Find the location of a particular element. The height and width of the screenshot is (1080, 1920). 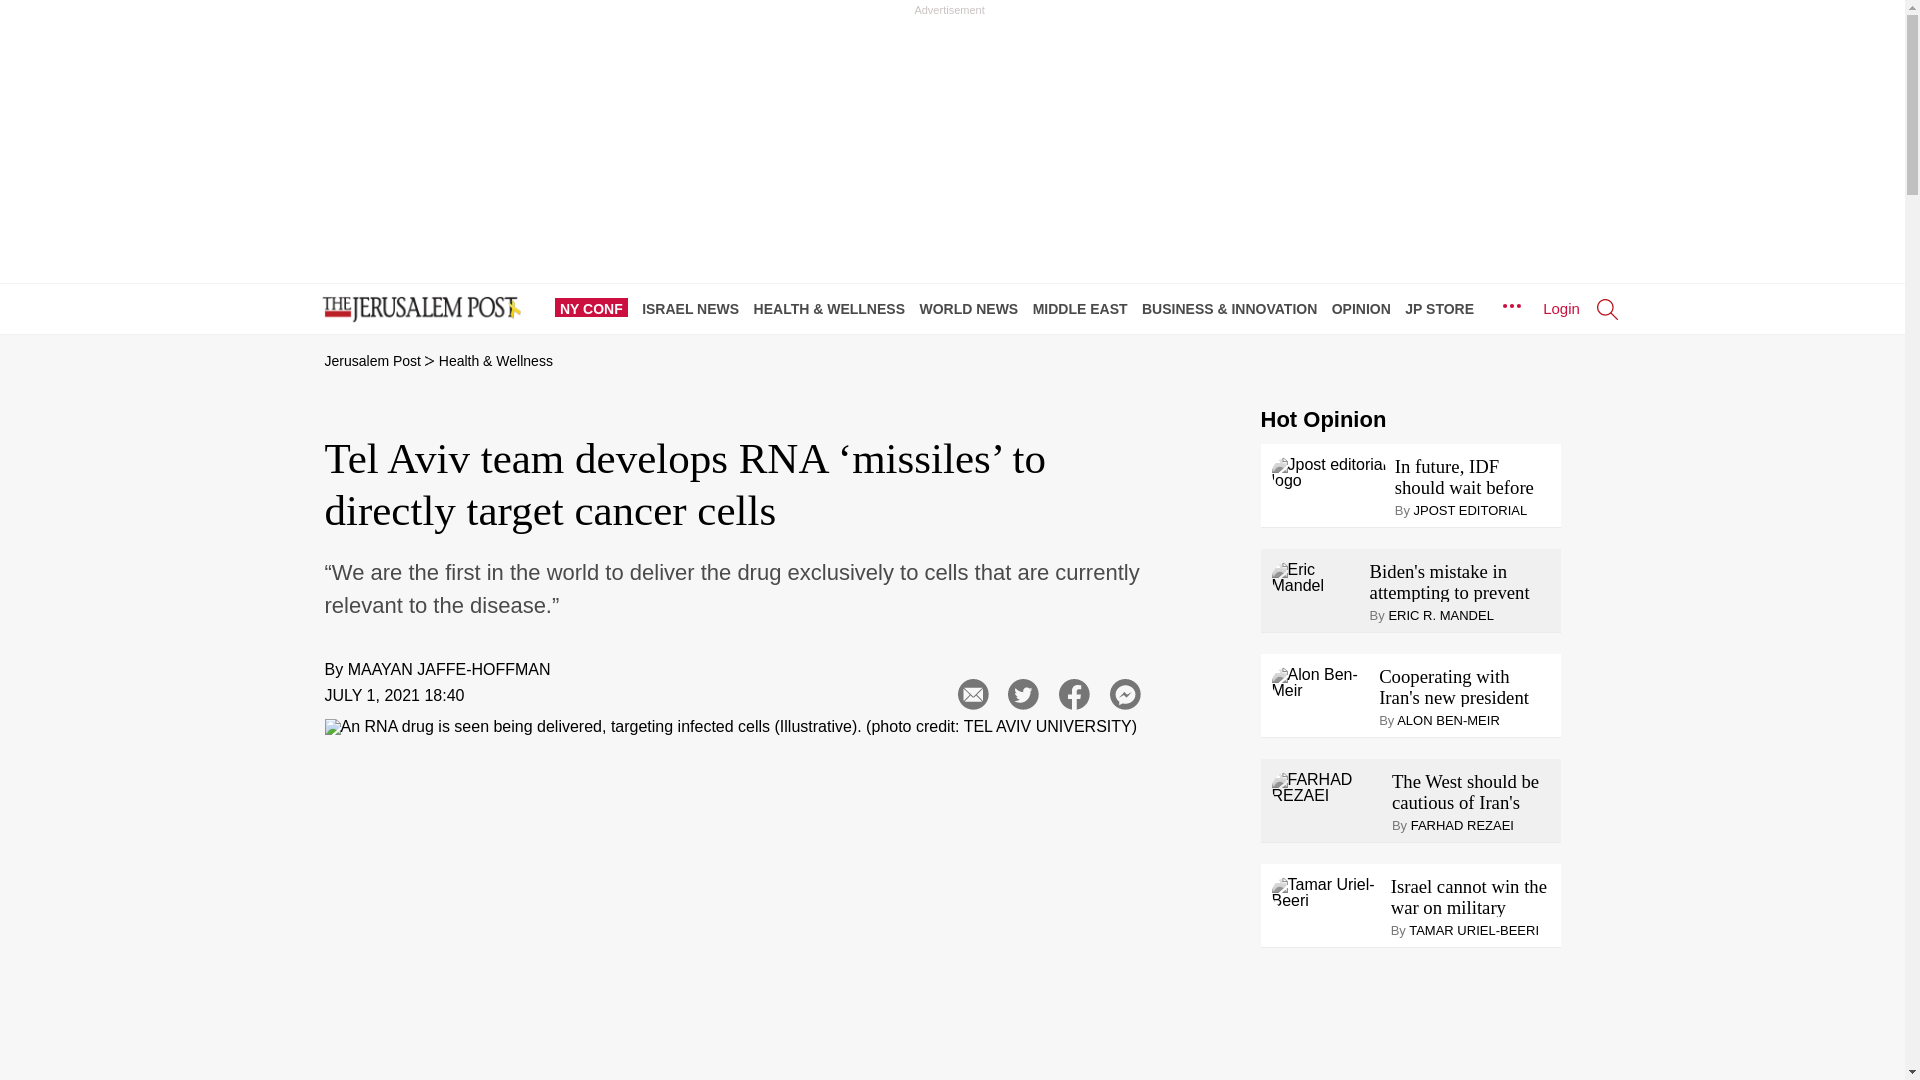

MIDDLE EAST is located at coordinates (1085, 308).